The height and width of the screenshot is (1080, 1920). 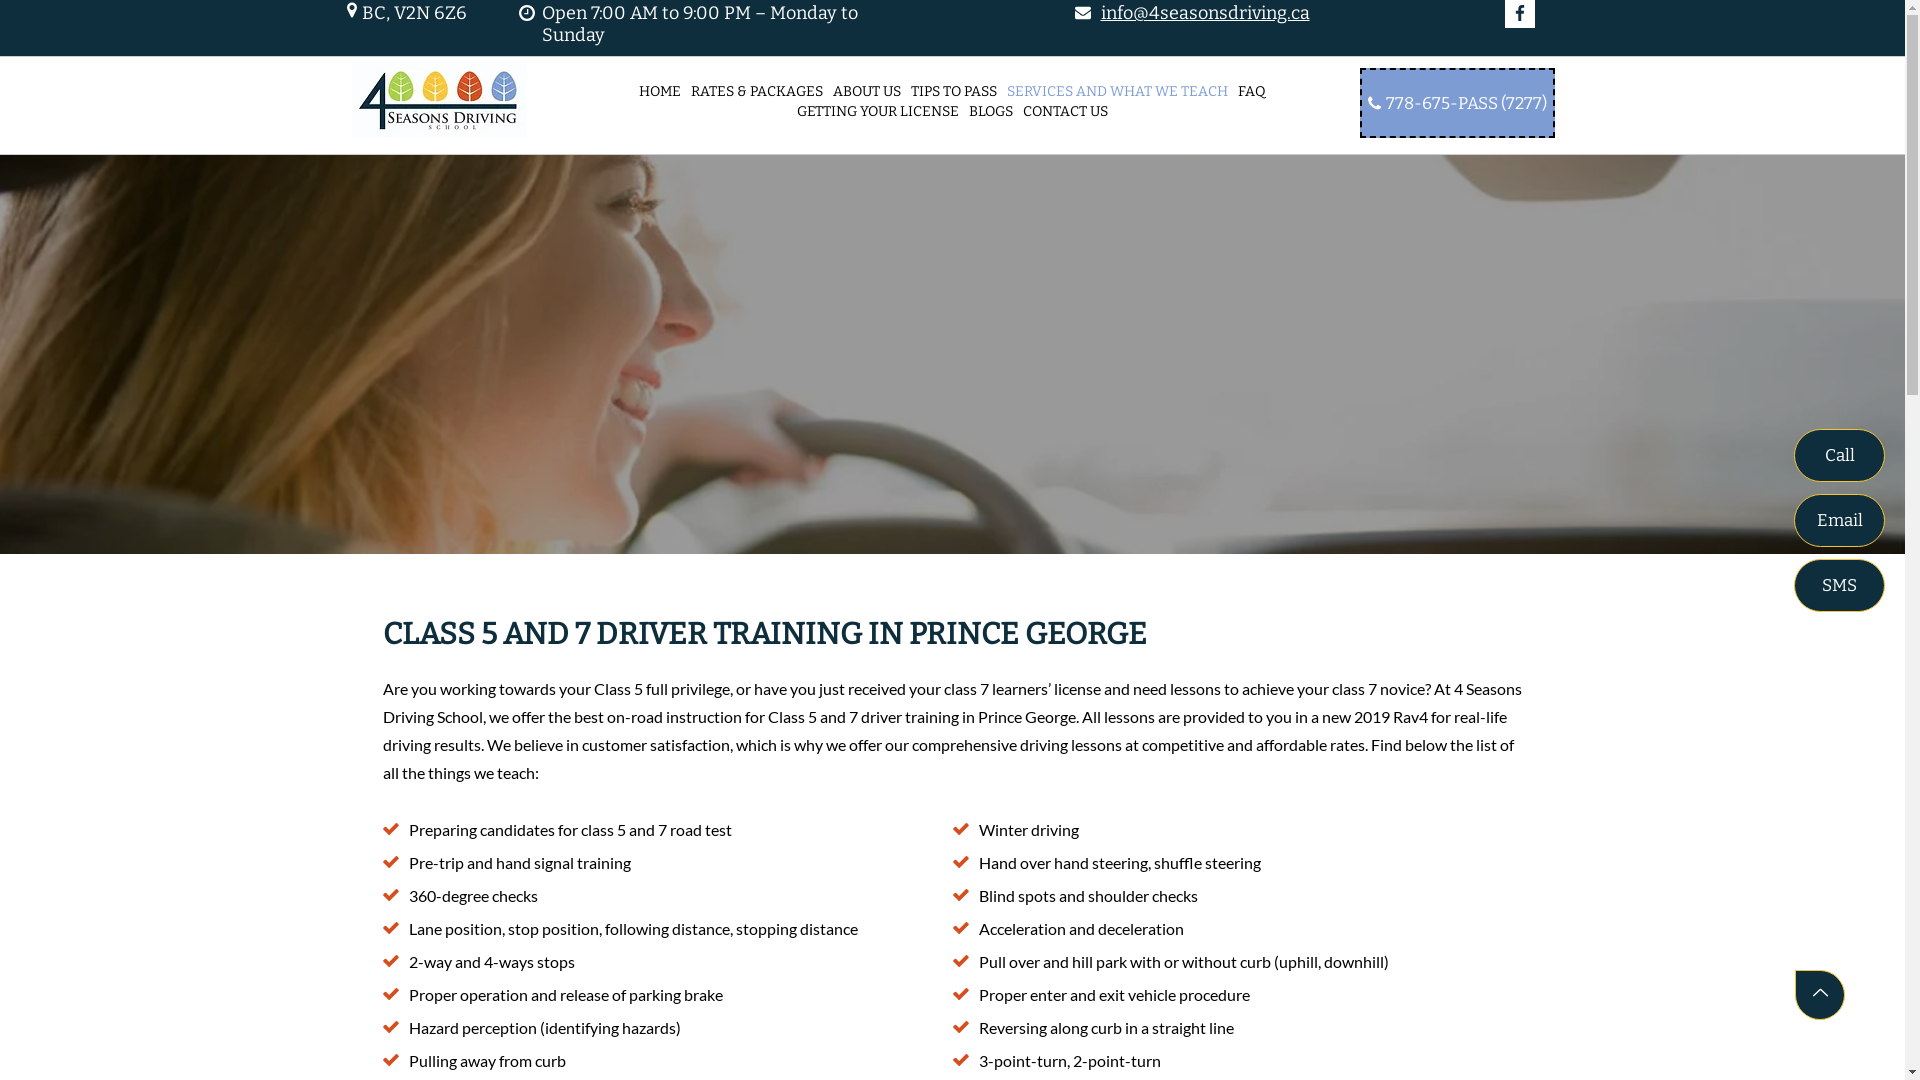 What do you see at coordinates (878, 112) in the screenshot?
I see `GETTING YOUR LICENSE` at bounding box center [878, 112].